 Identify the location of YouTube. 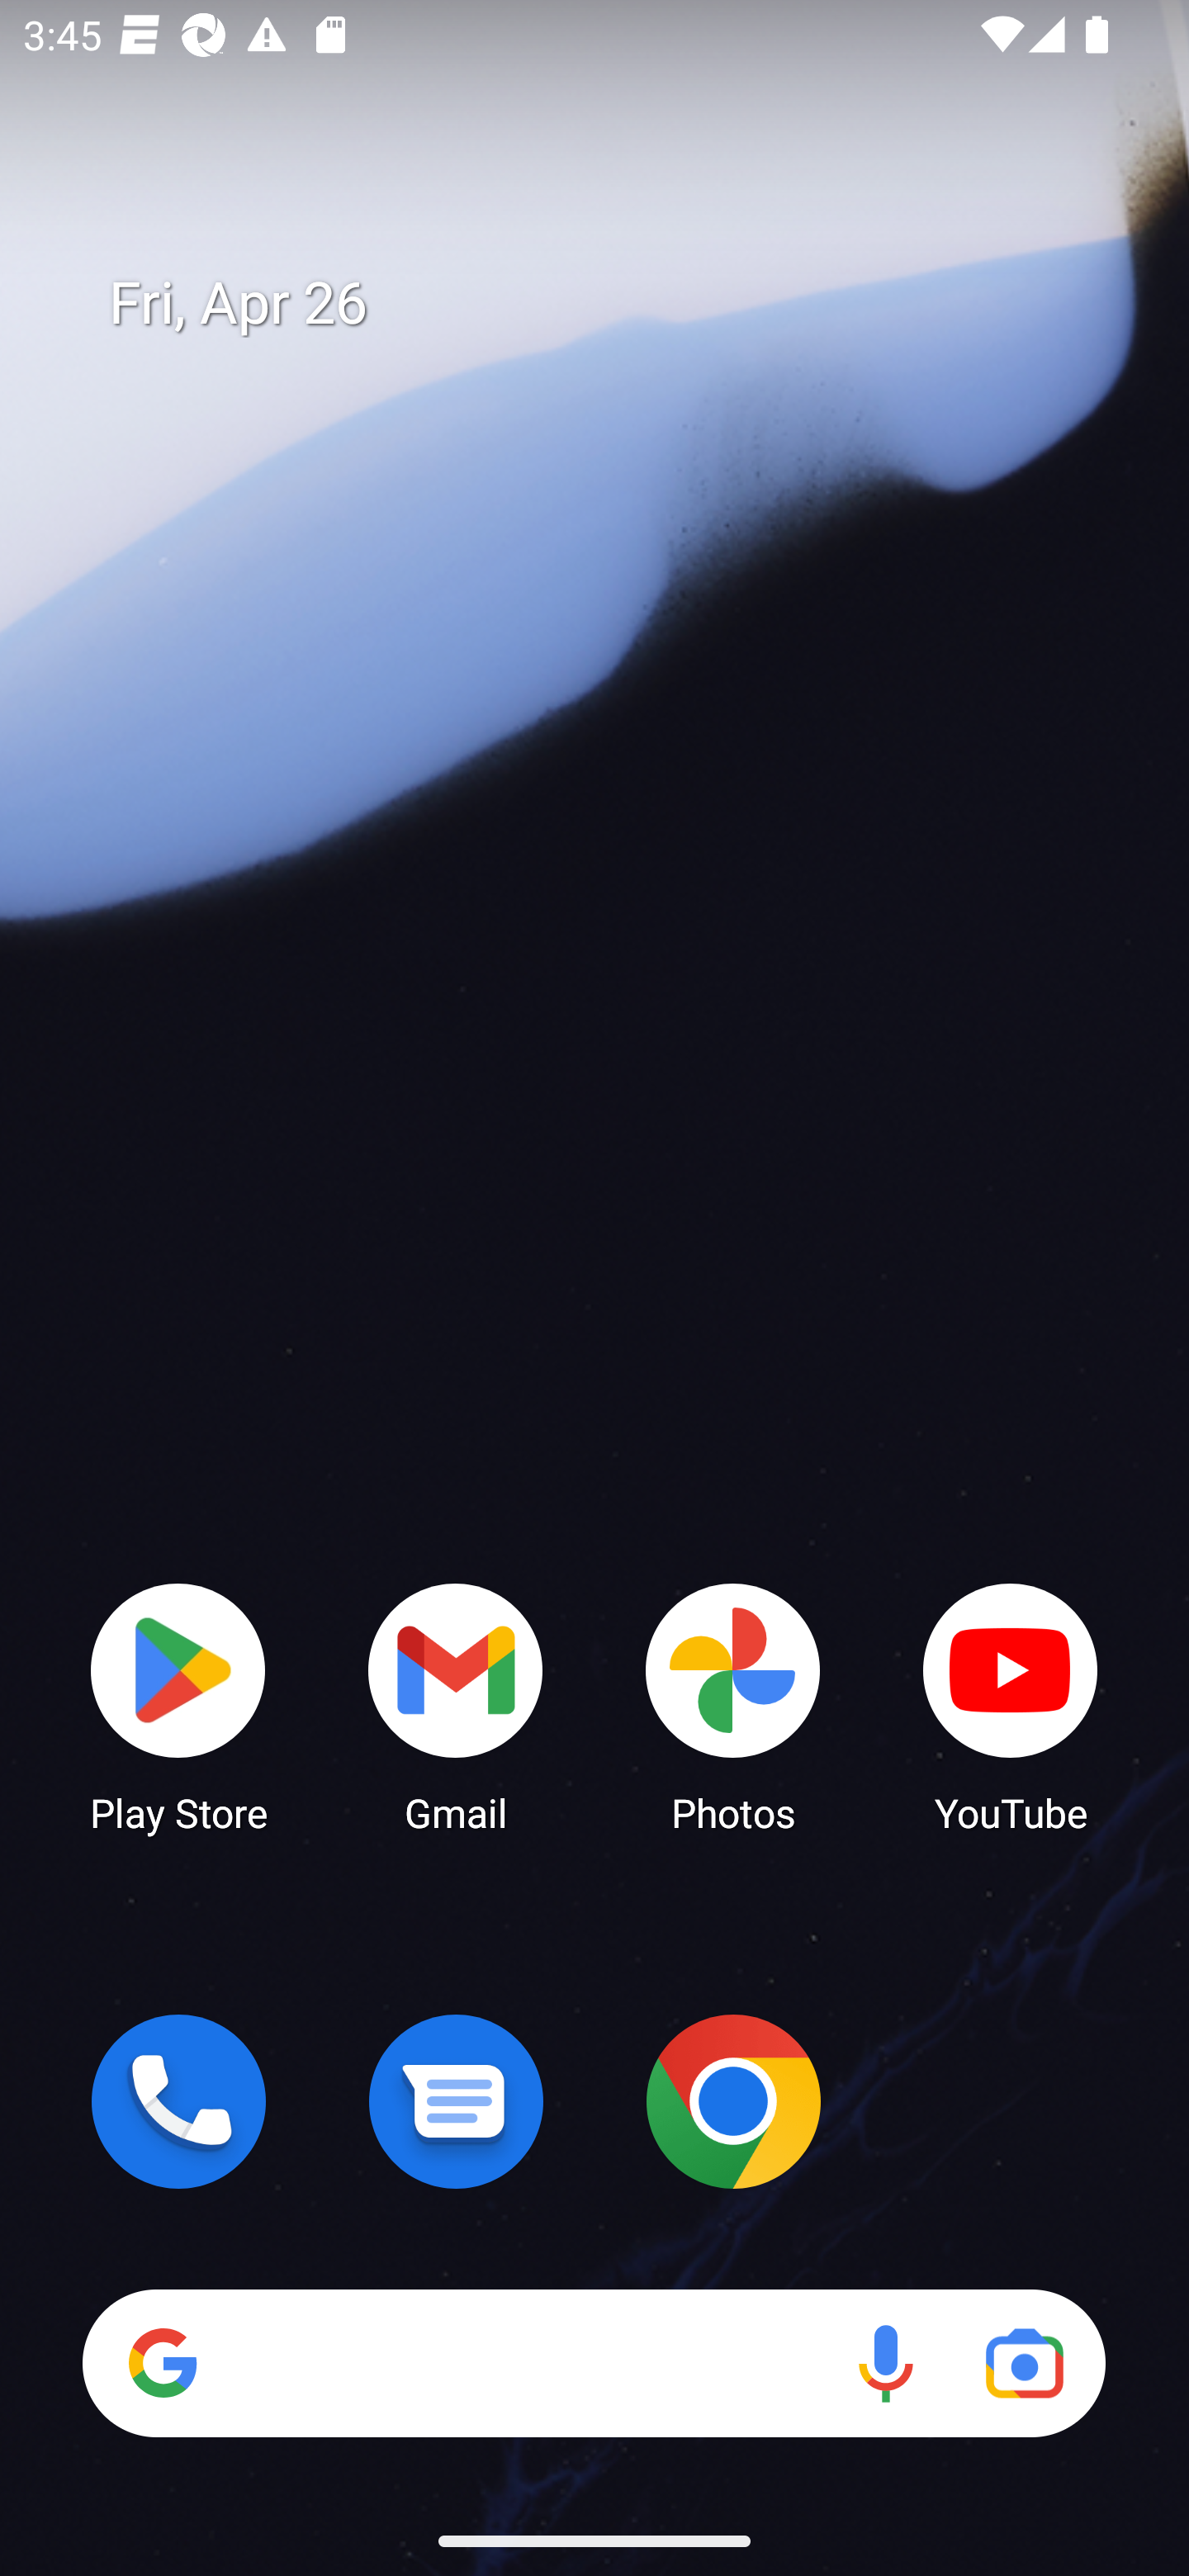
(1011, 1706).